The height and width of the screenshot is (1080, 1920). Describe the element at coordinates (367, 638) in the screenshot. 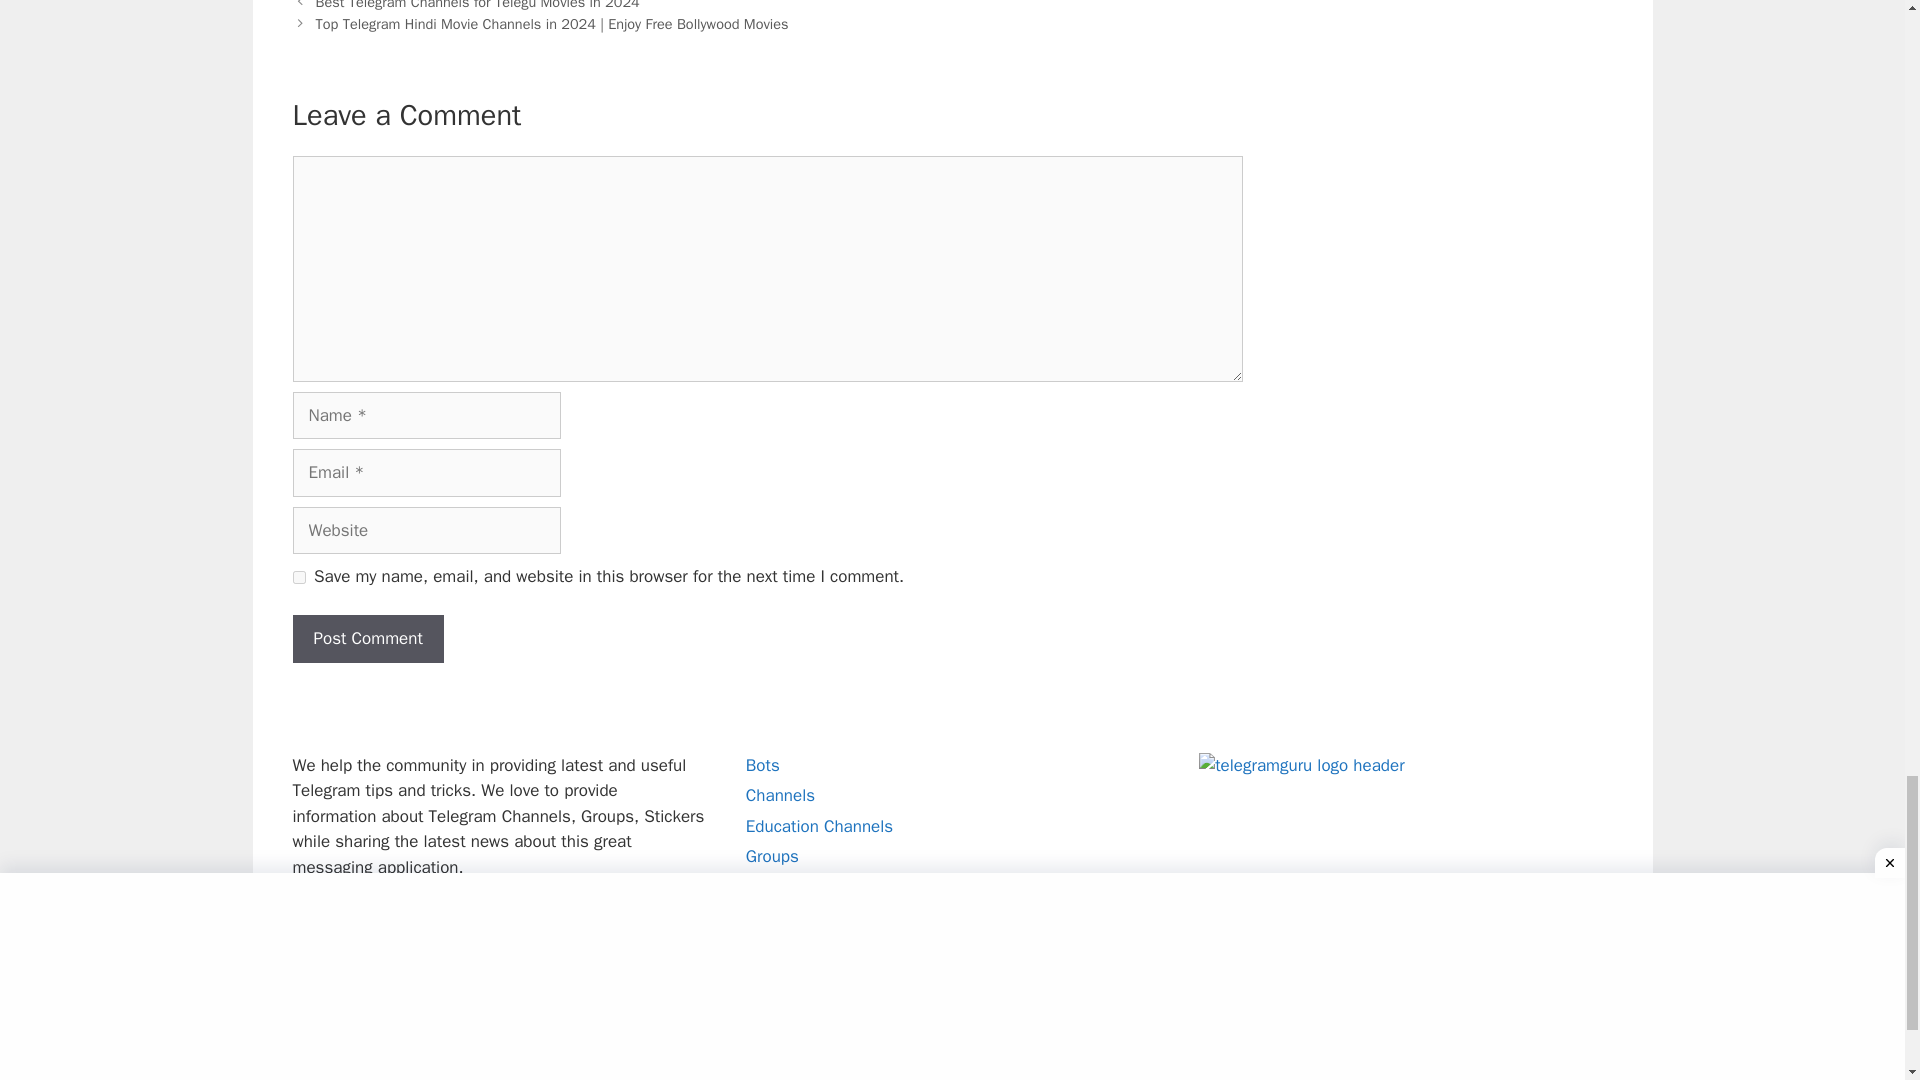

I see `Post Comment` at that location.